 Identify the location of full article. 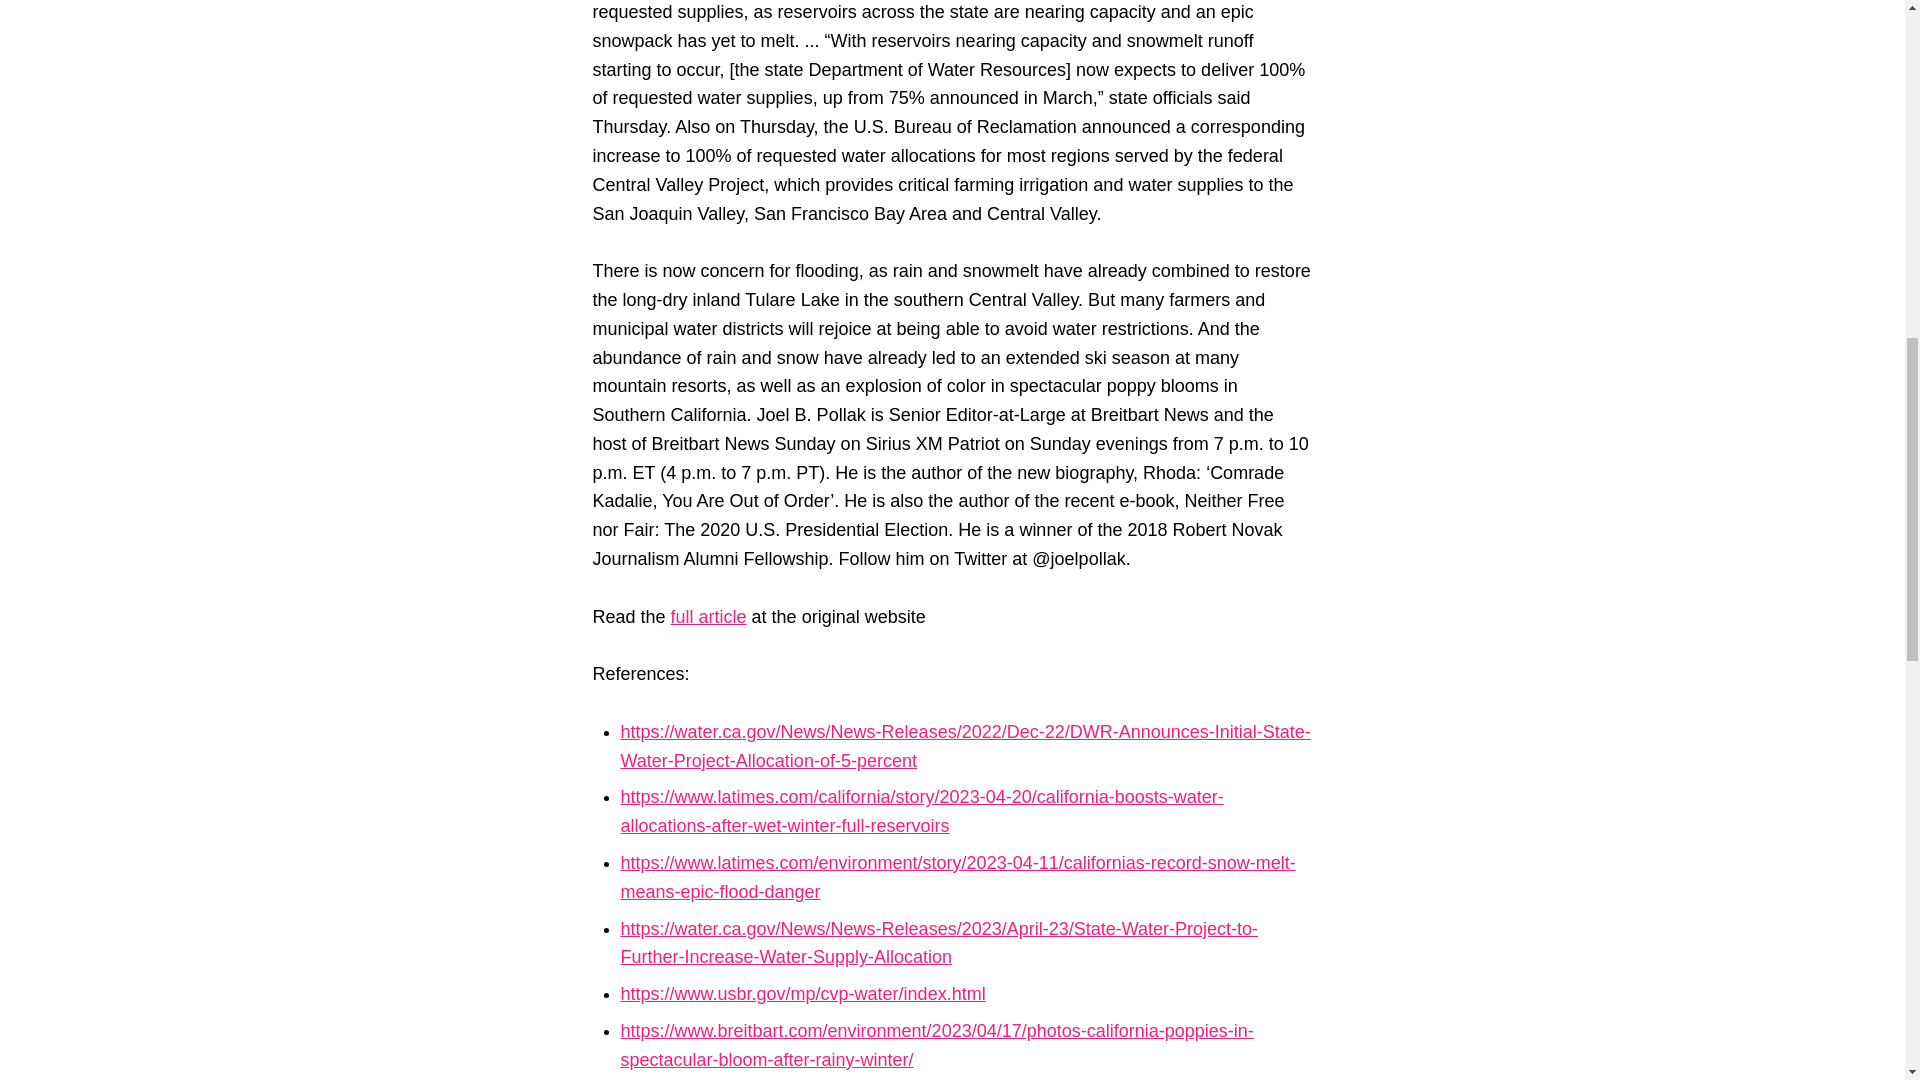
(708, 616).